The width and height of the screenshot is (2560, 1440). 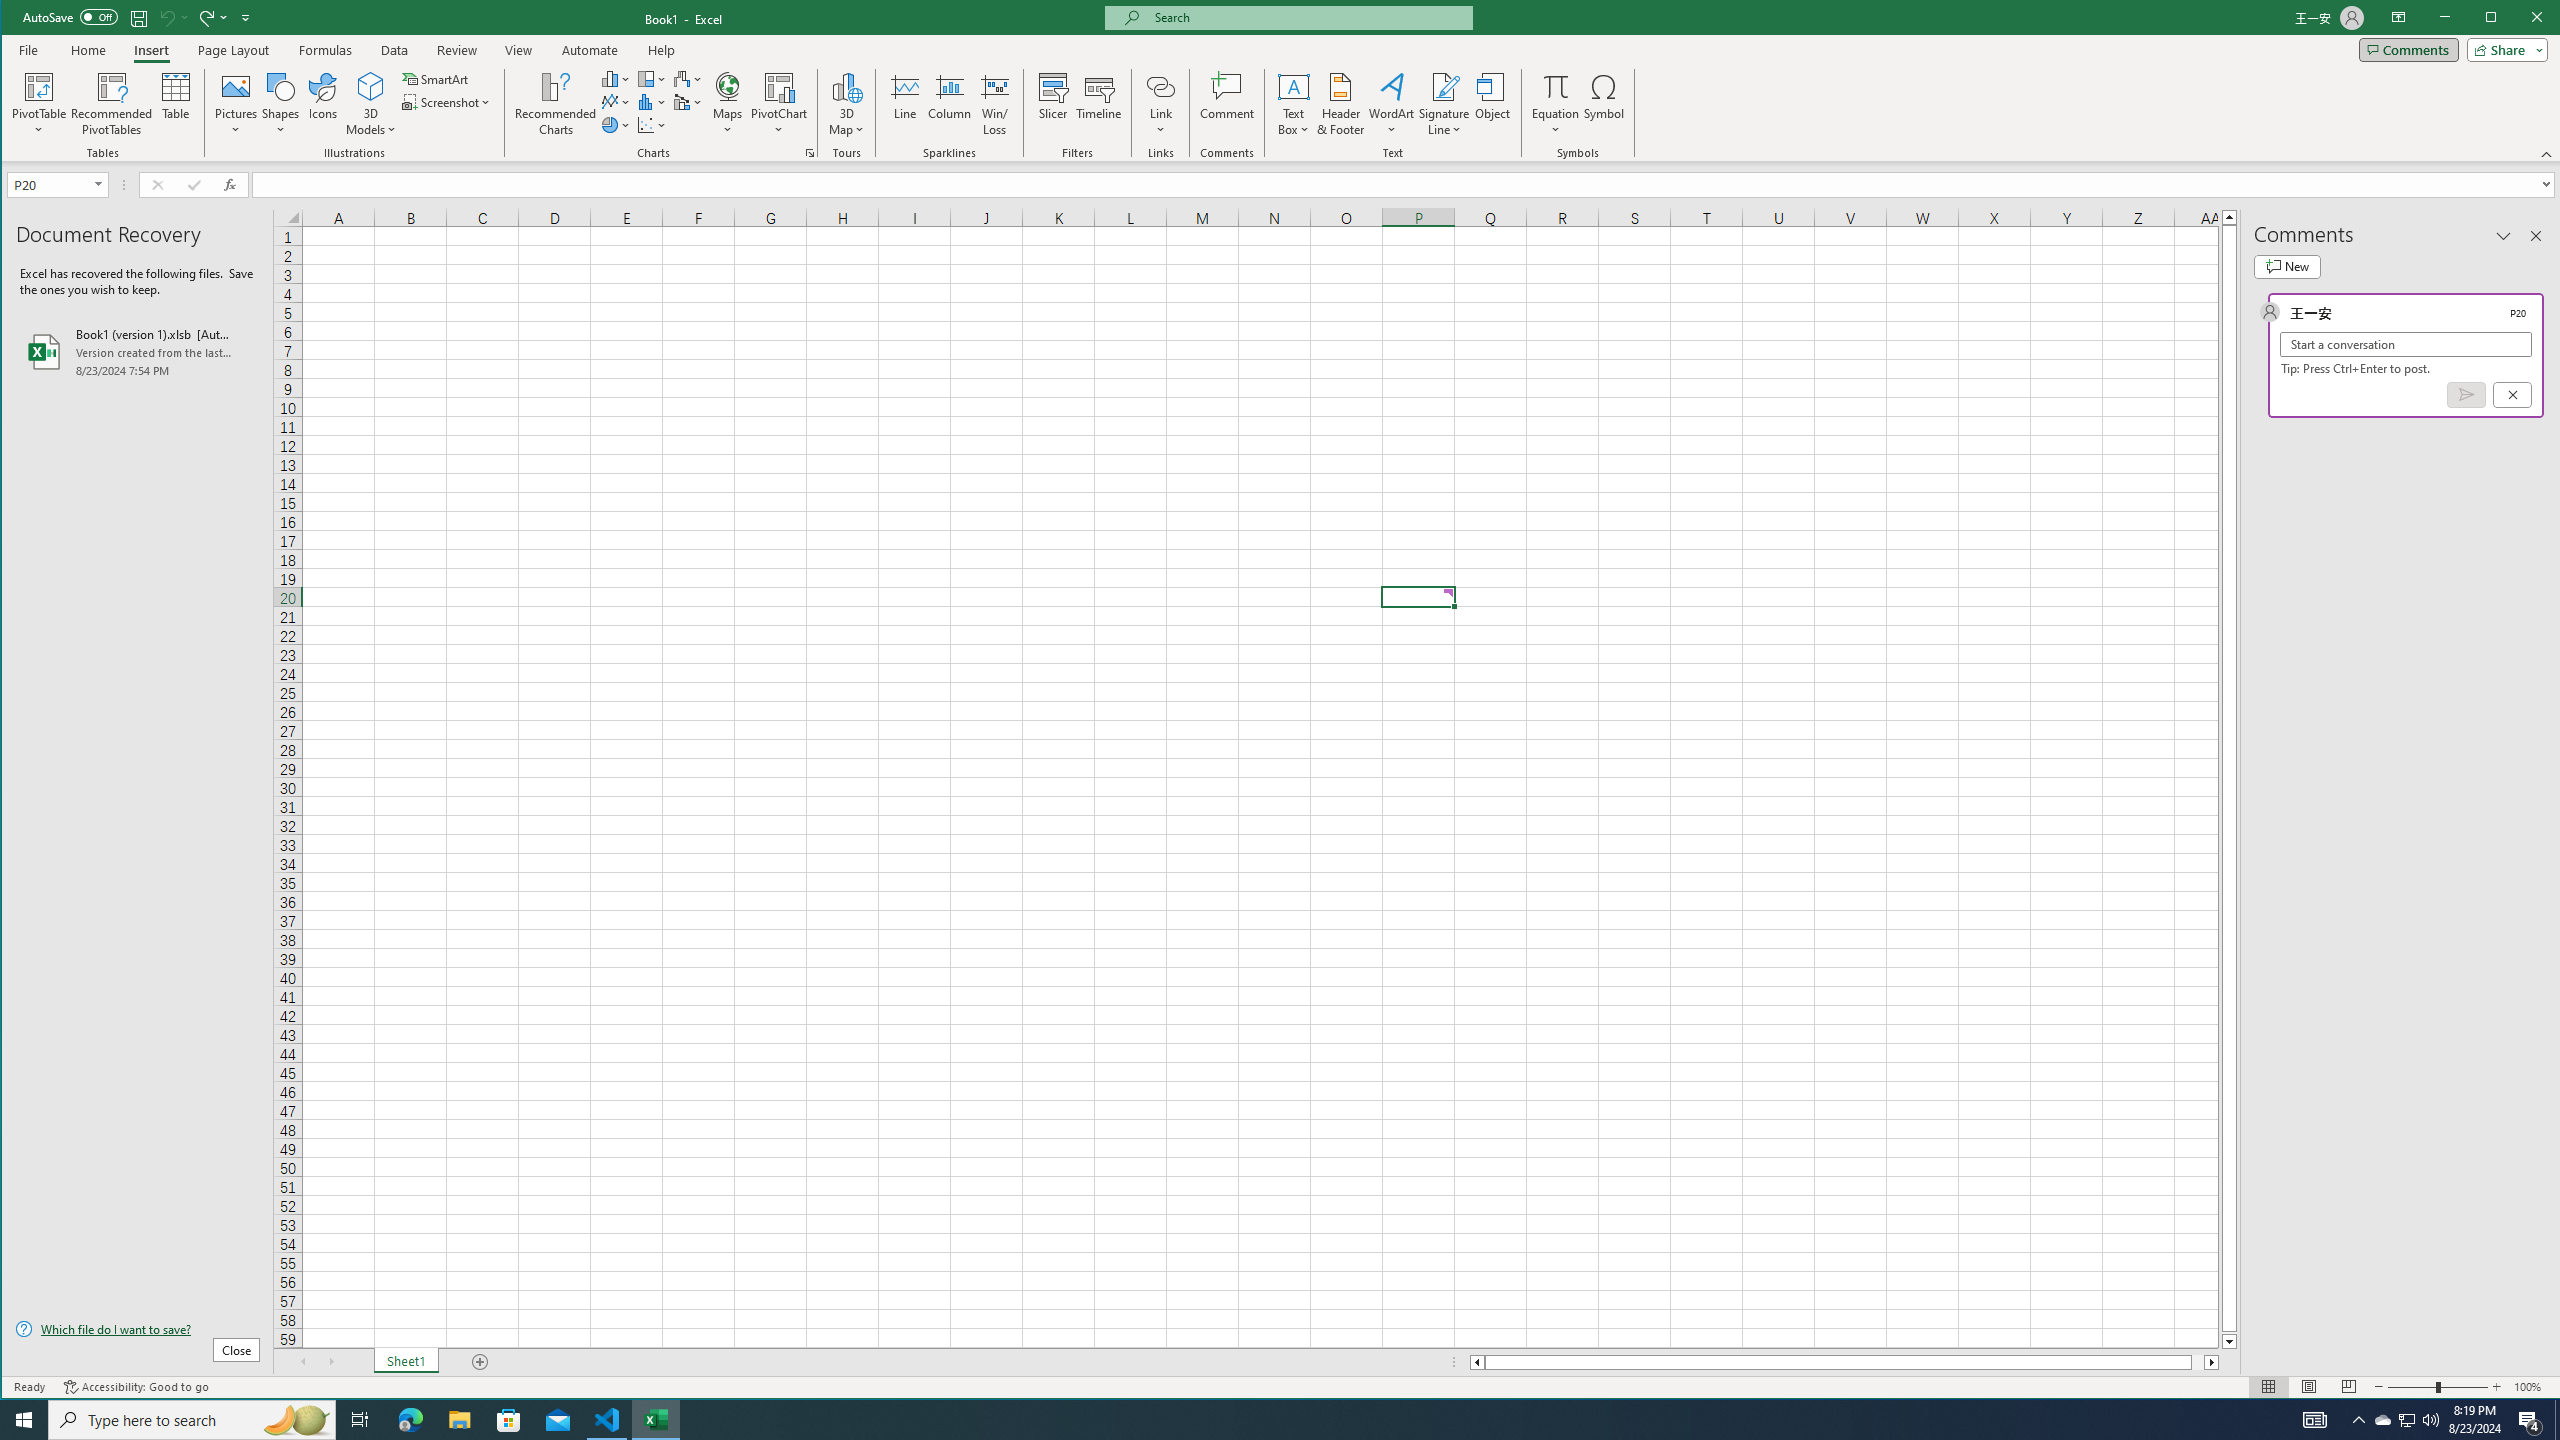 I want to click on View, so click(x=518, y=50).